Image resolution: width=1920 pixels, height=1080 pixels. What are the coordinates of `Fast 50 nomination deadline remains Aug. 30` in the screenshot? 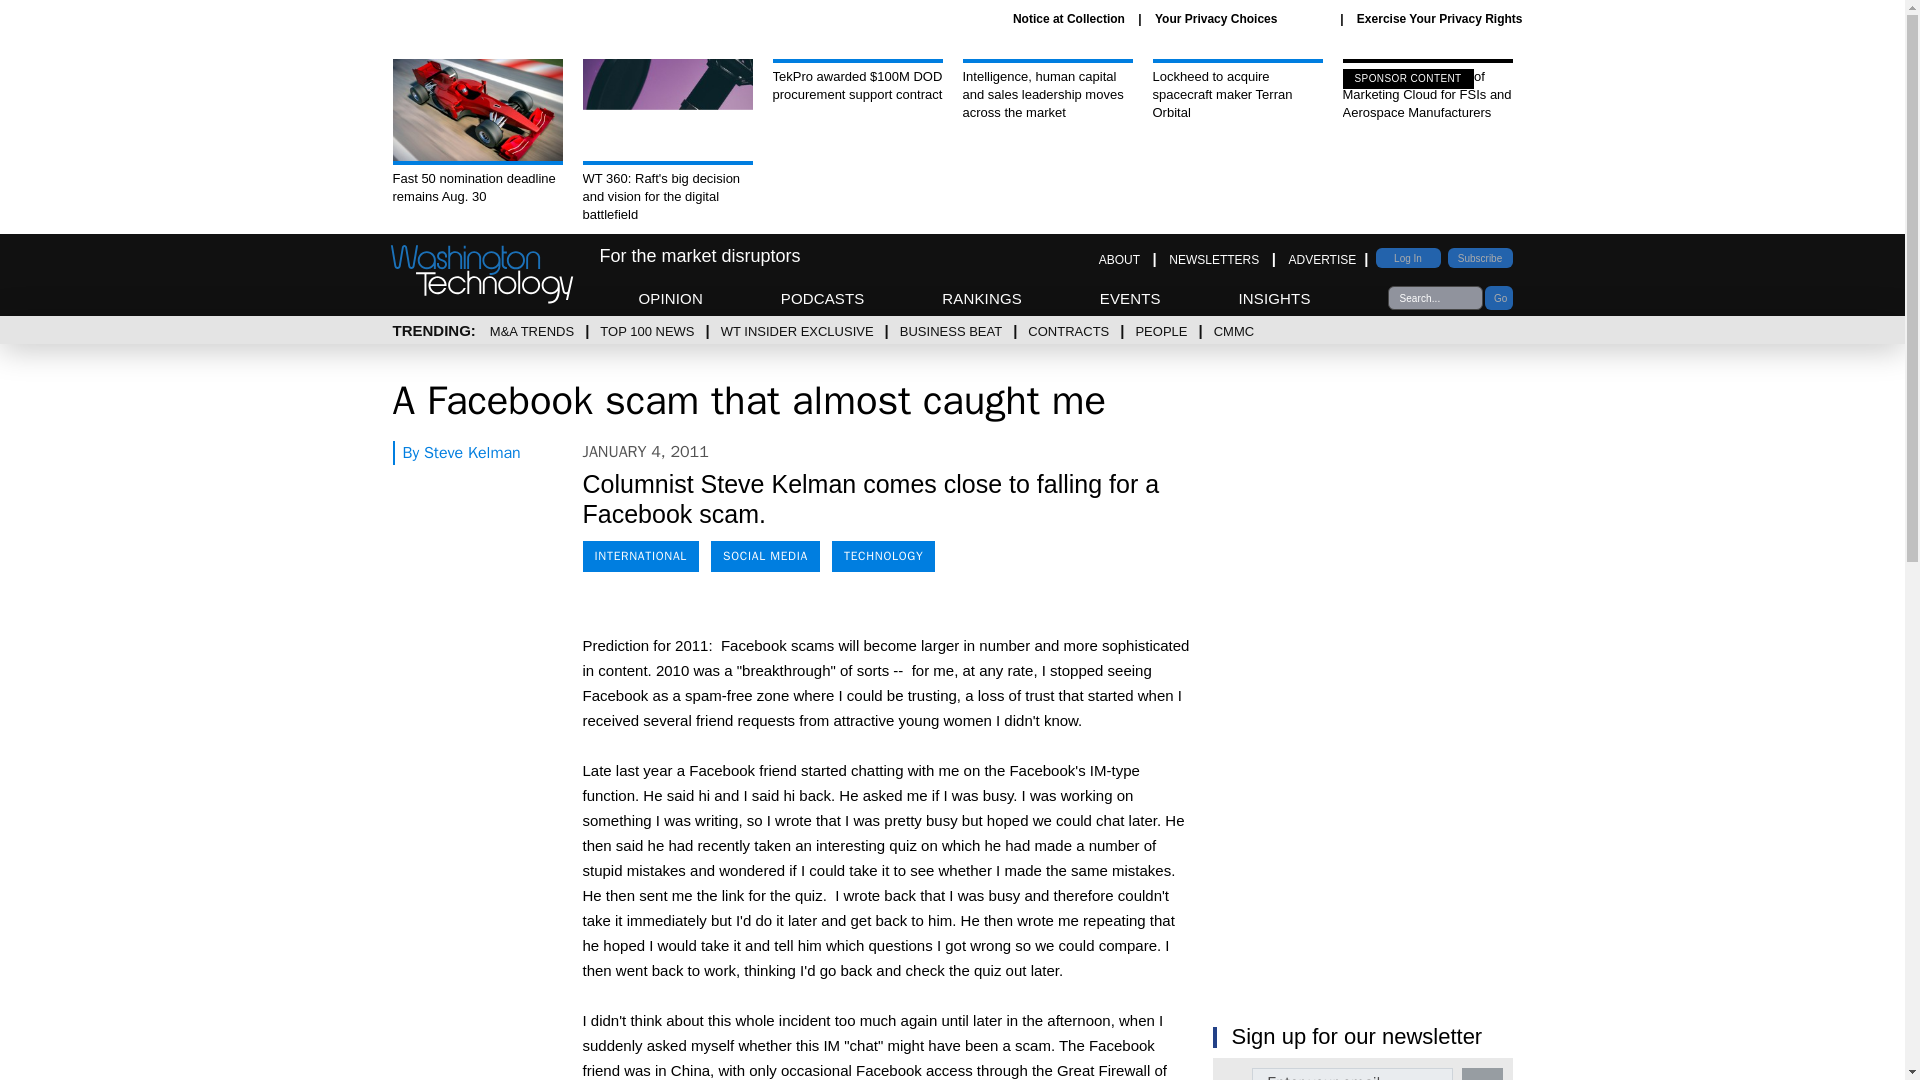 It's located at (476, 132).